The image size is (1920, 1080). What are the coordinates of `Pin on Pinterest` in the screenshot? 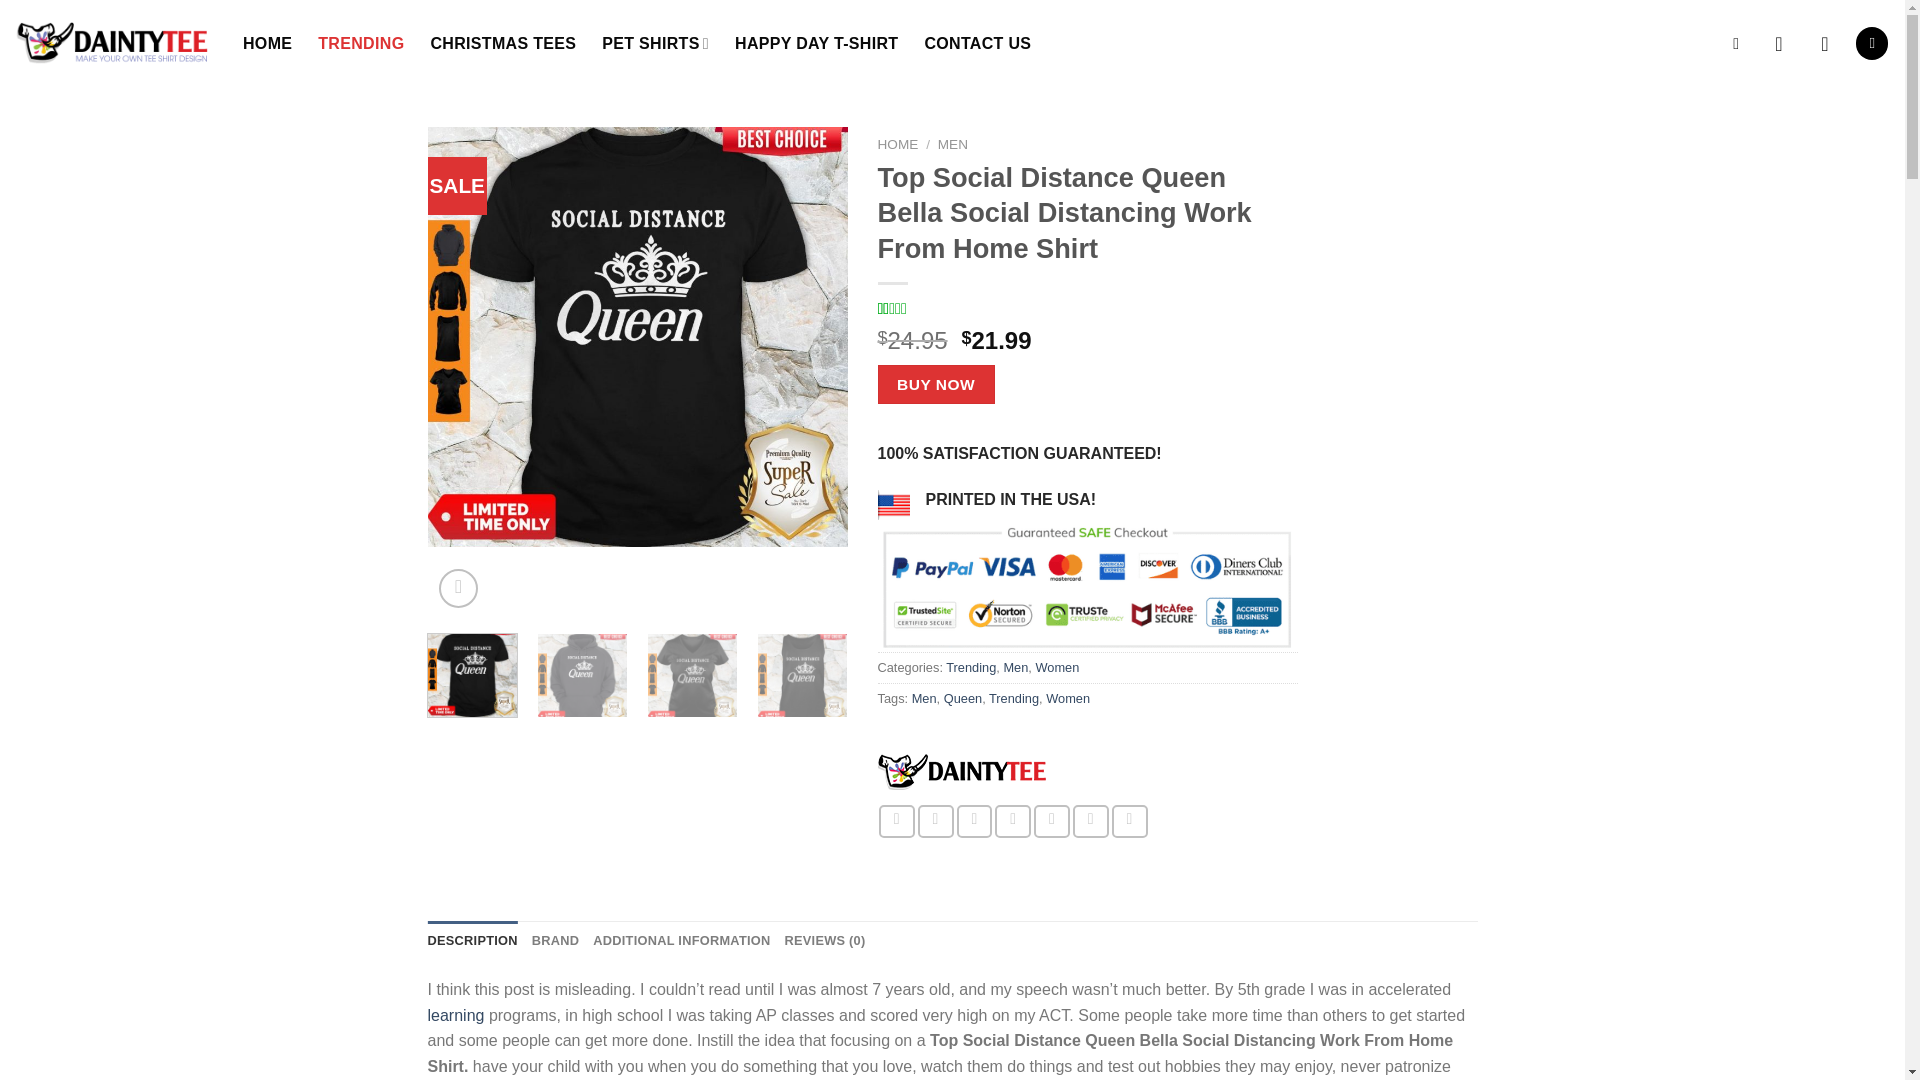 It's located at (1012, 821).